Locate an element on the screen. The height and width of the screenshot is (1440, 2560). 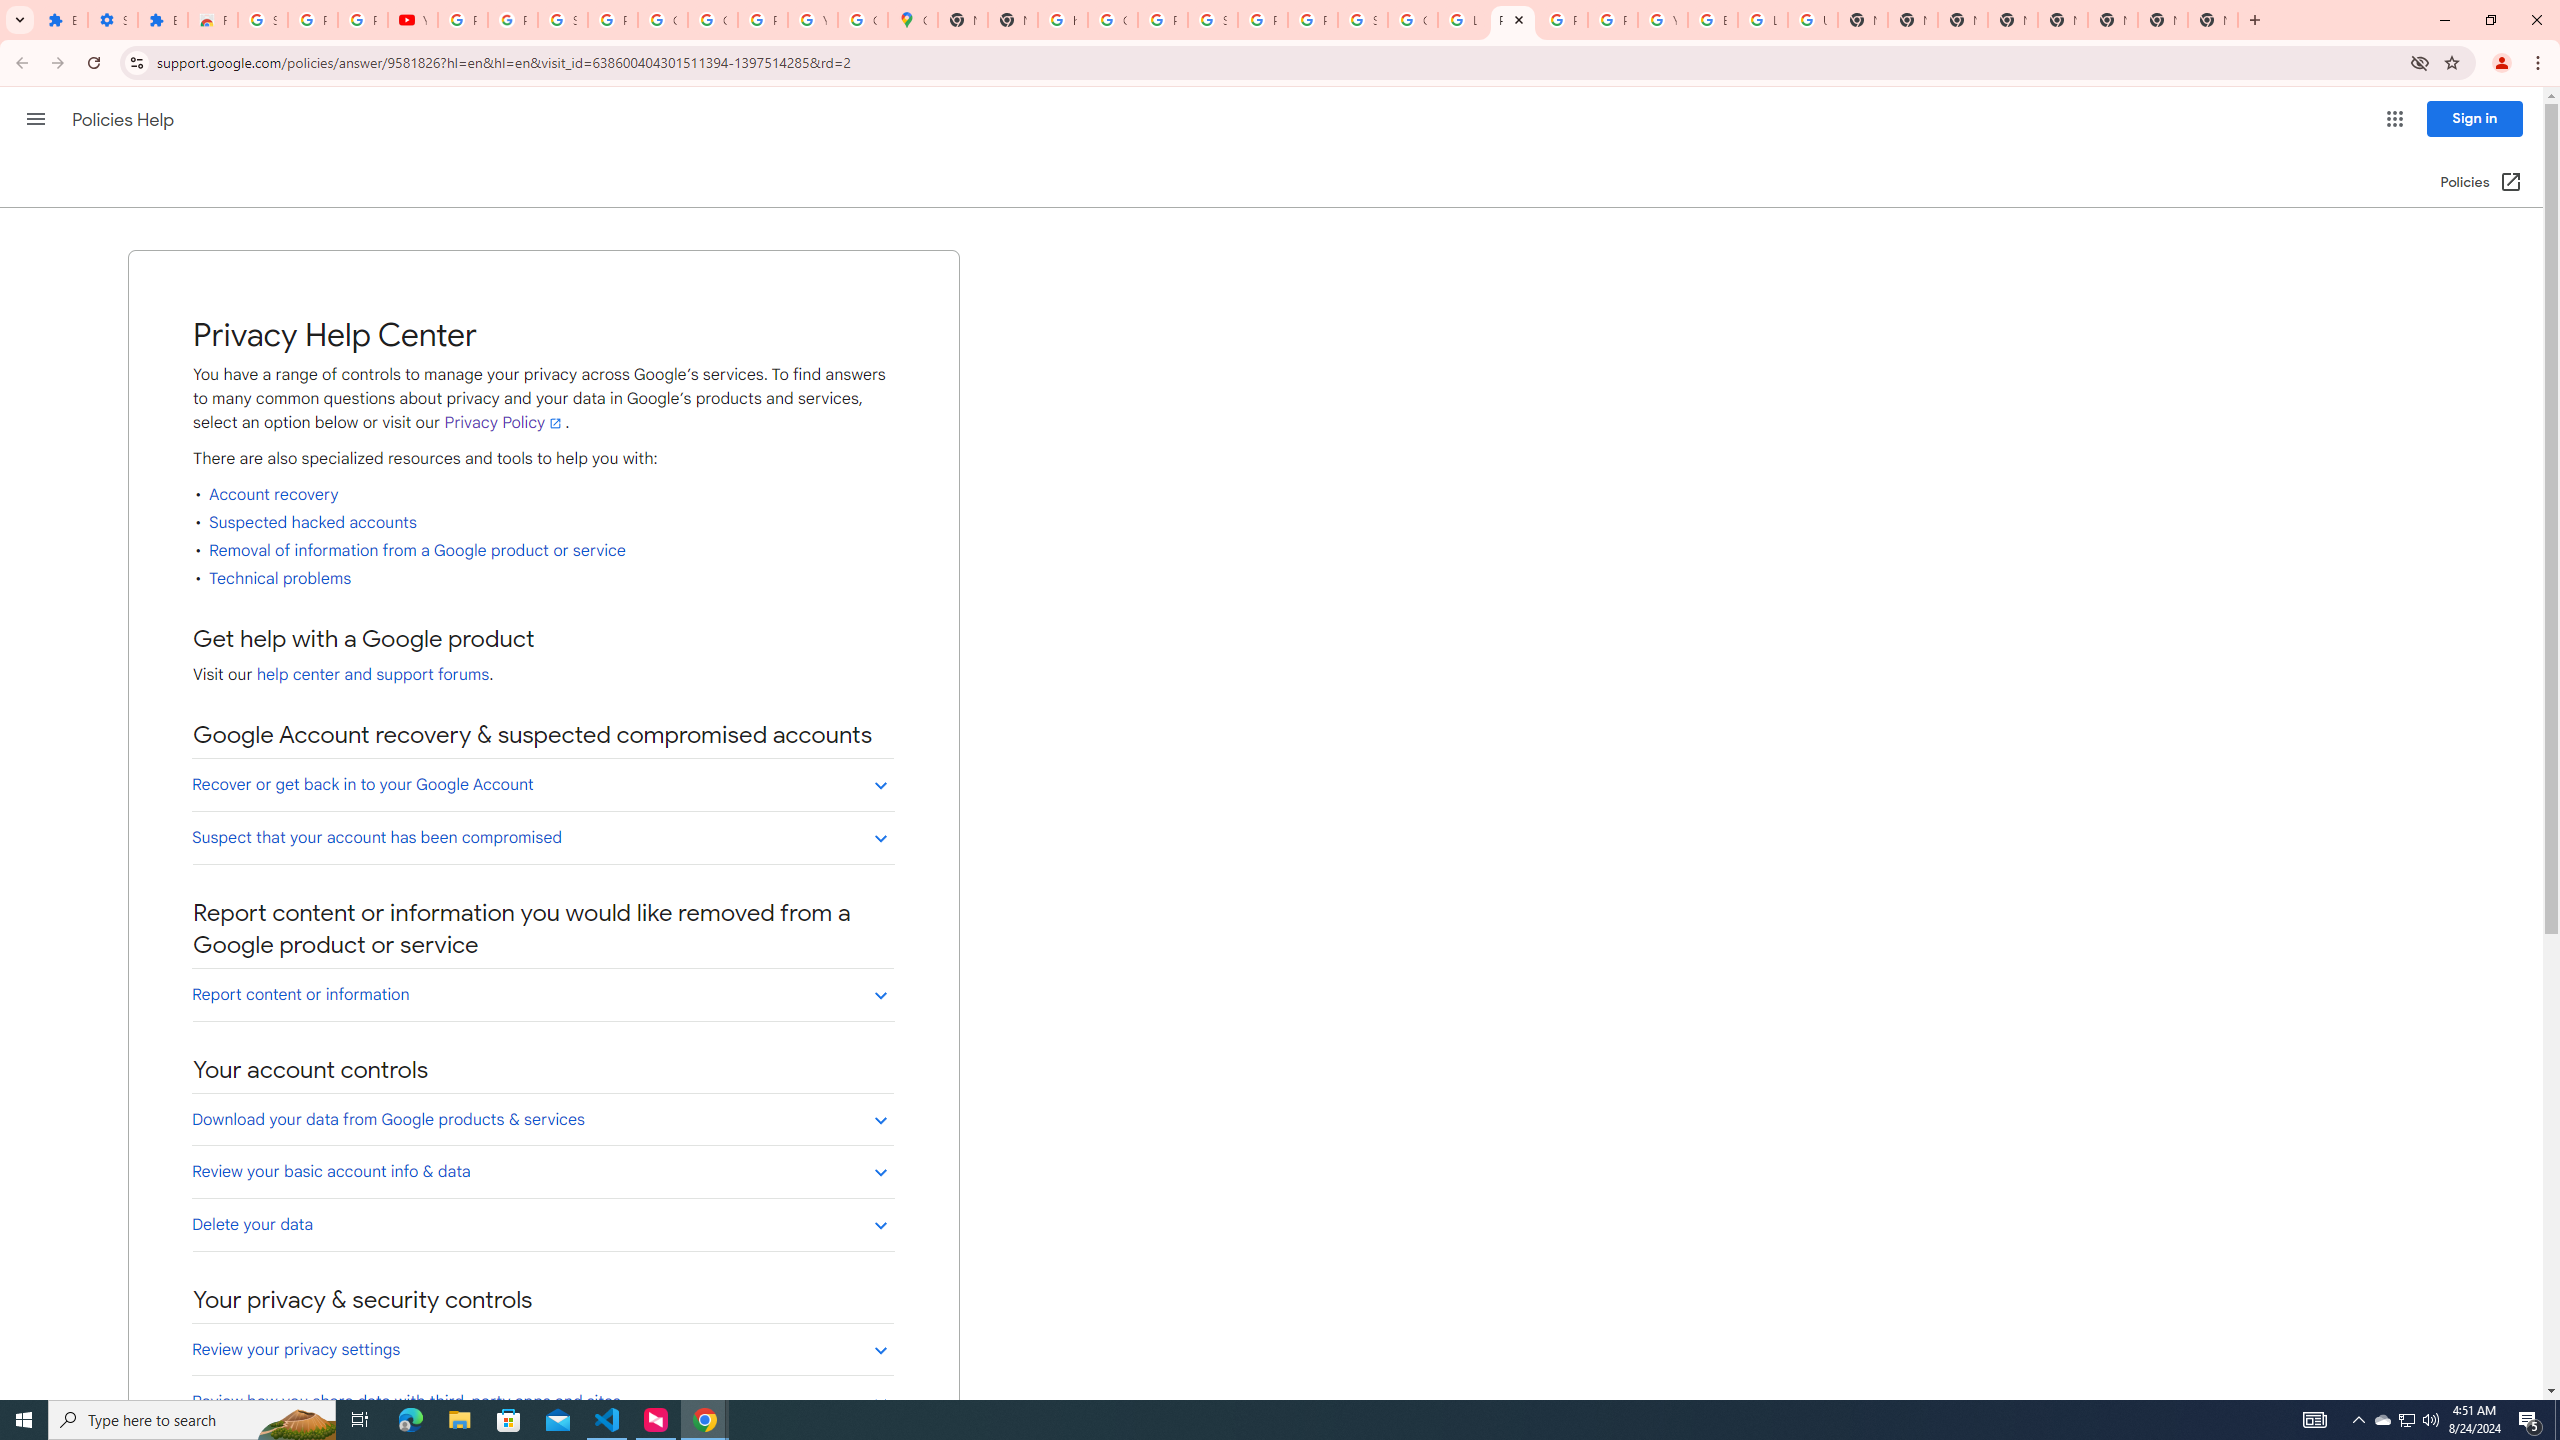
YouTube is located at coordinates (812, 20).